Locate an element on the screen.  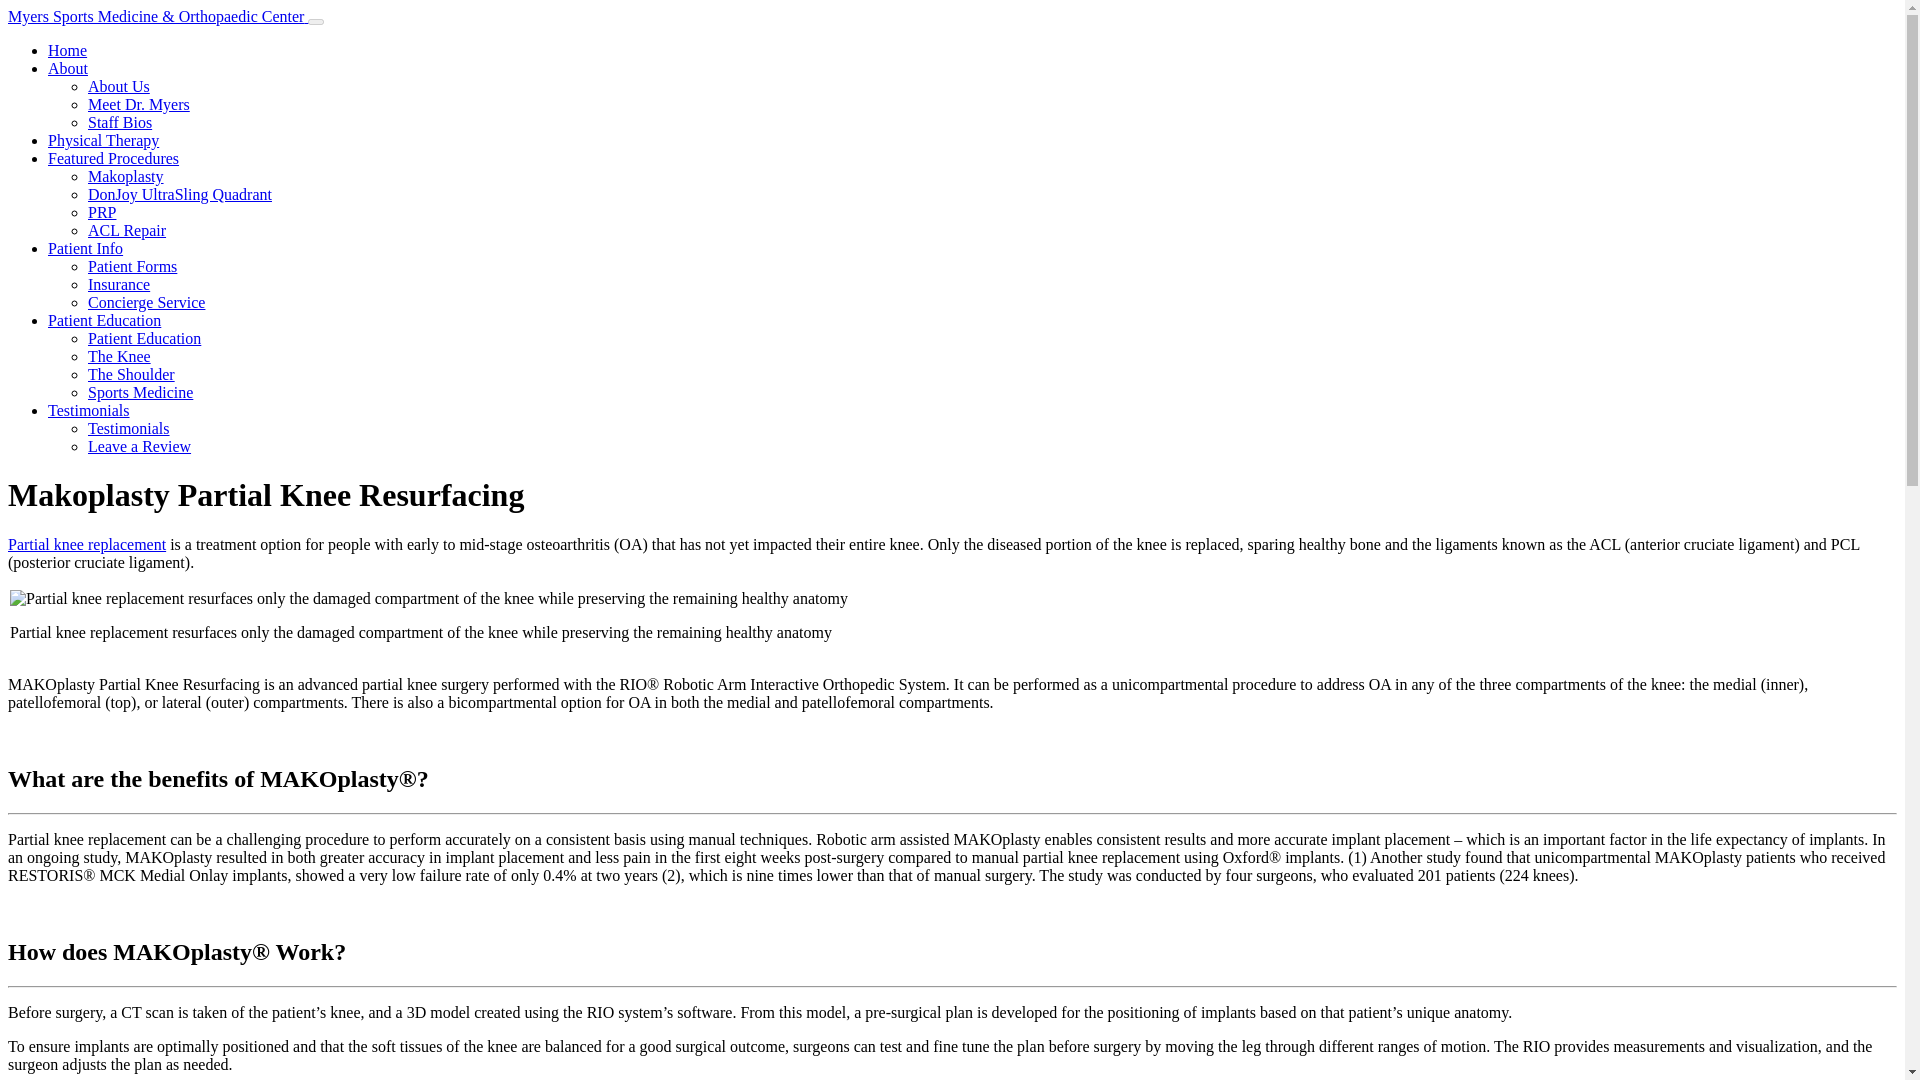
Testimonials is located at coordinates (89, 410).